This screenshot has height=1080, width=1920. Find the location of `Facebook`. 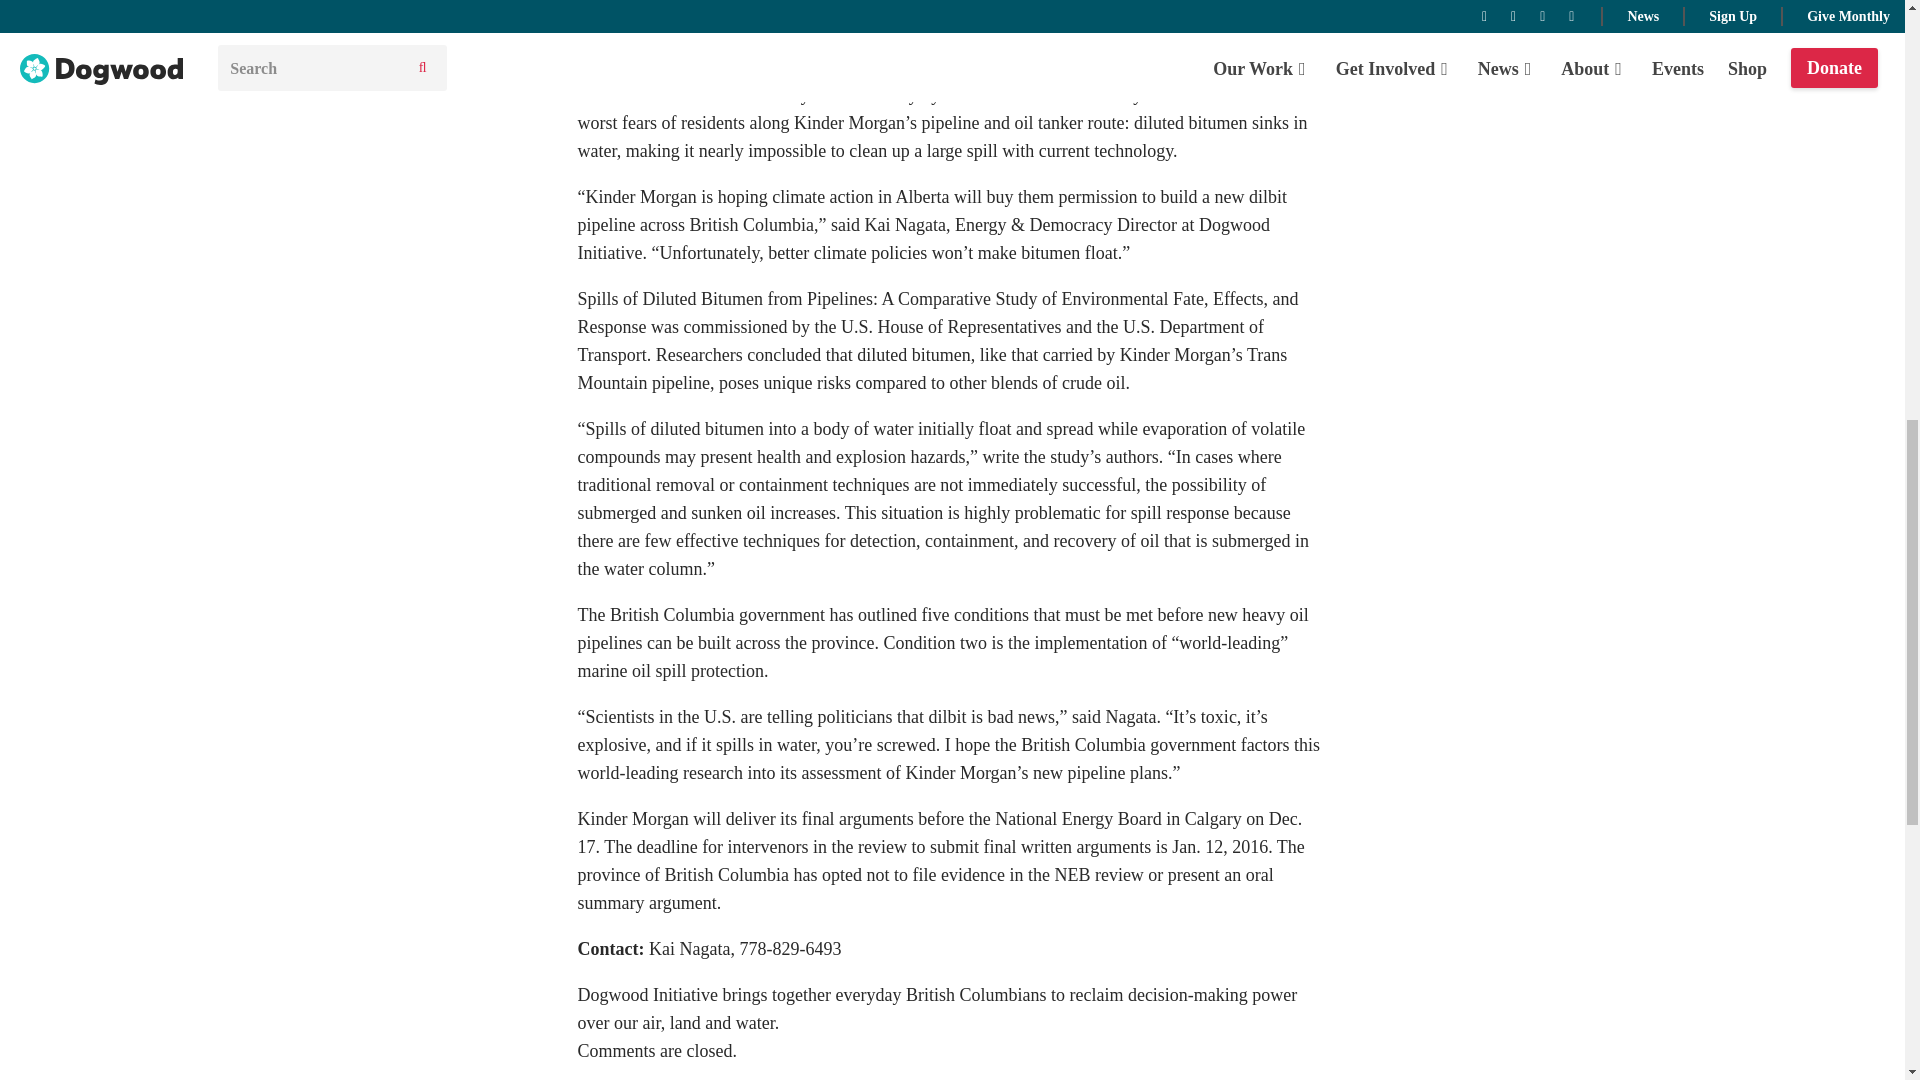

Facebook is located at coordinates (596, 42).